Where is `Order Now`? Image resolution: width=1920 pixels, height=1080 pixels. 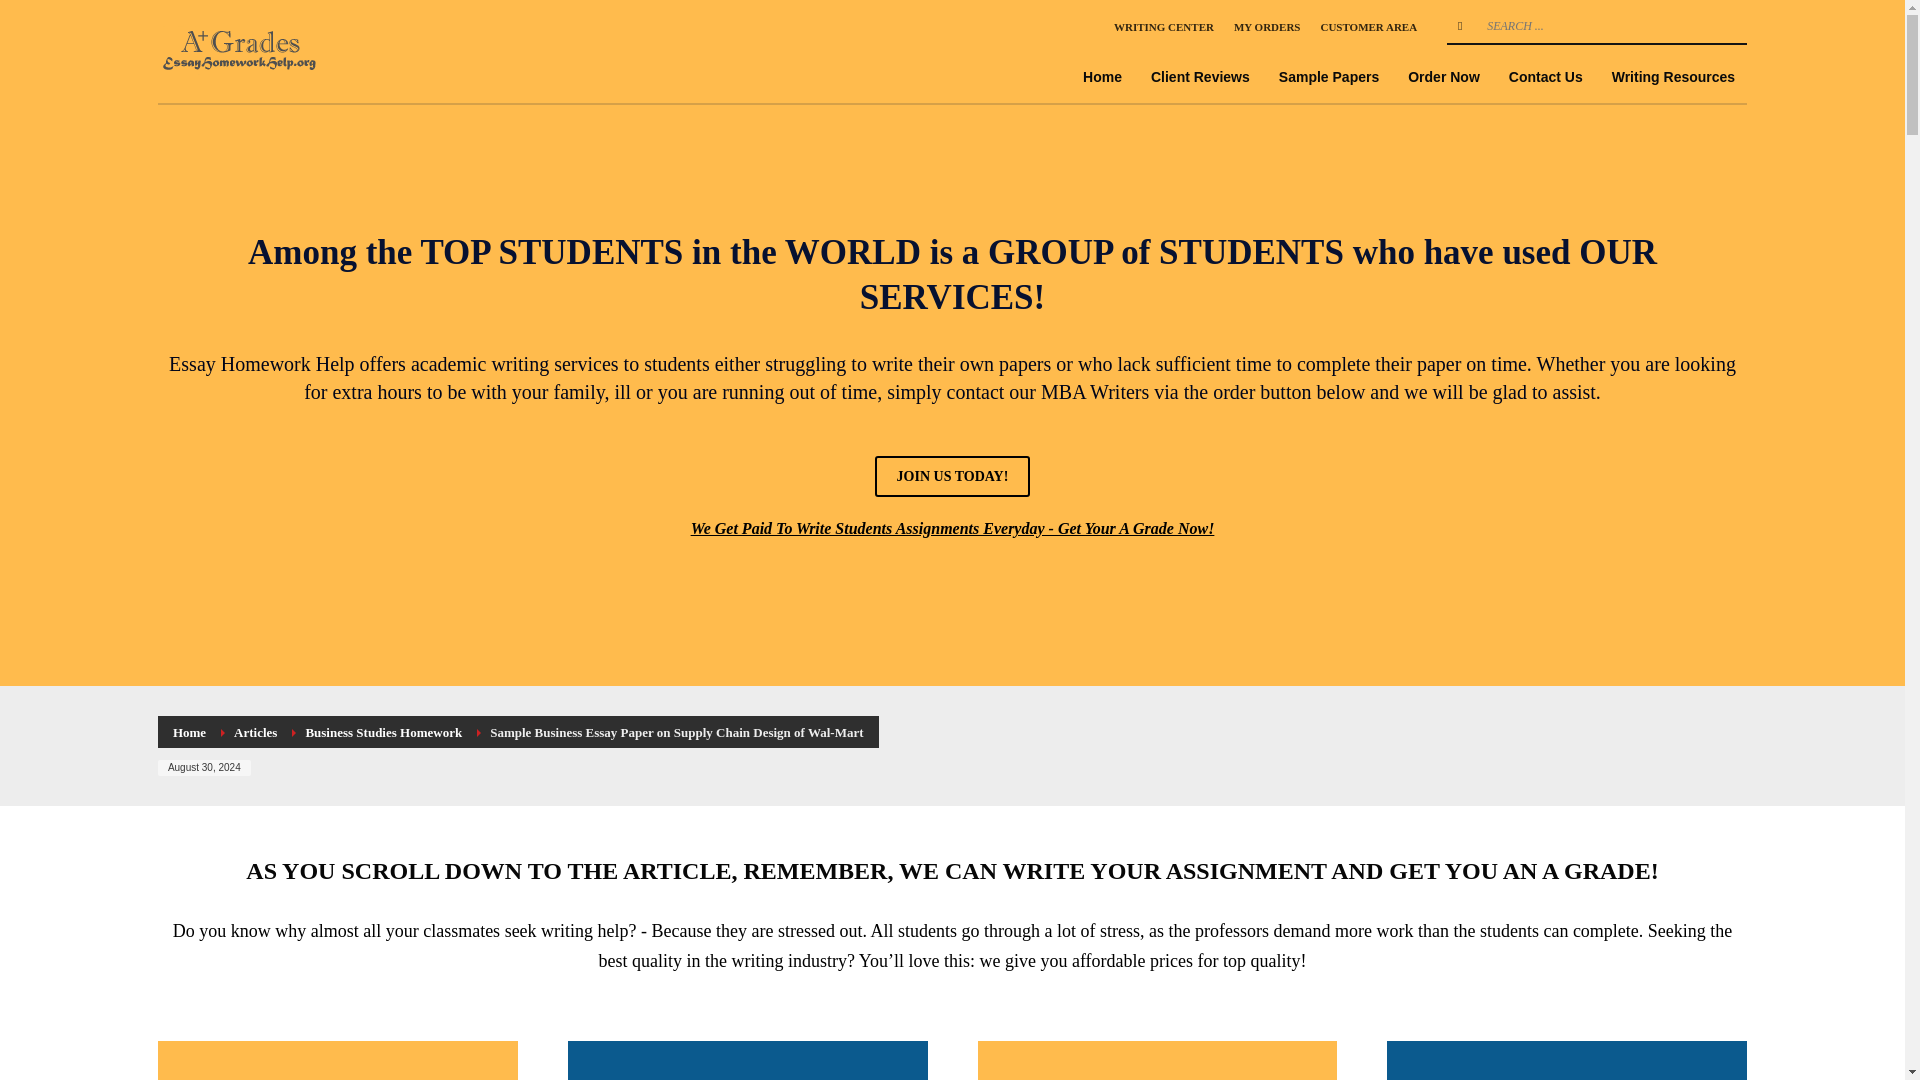
Order Now is located at coordinates (1443, 76).